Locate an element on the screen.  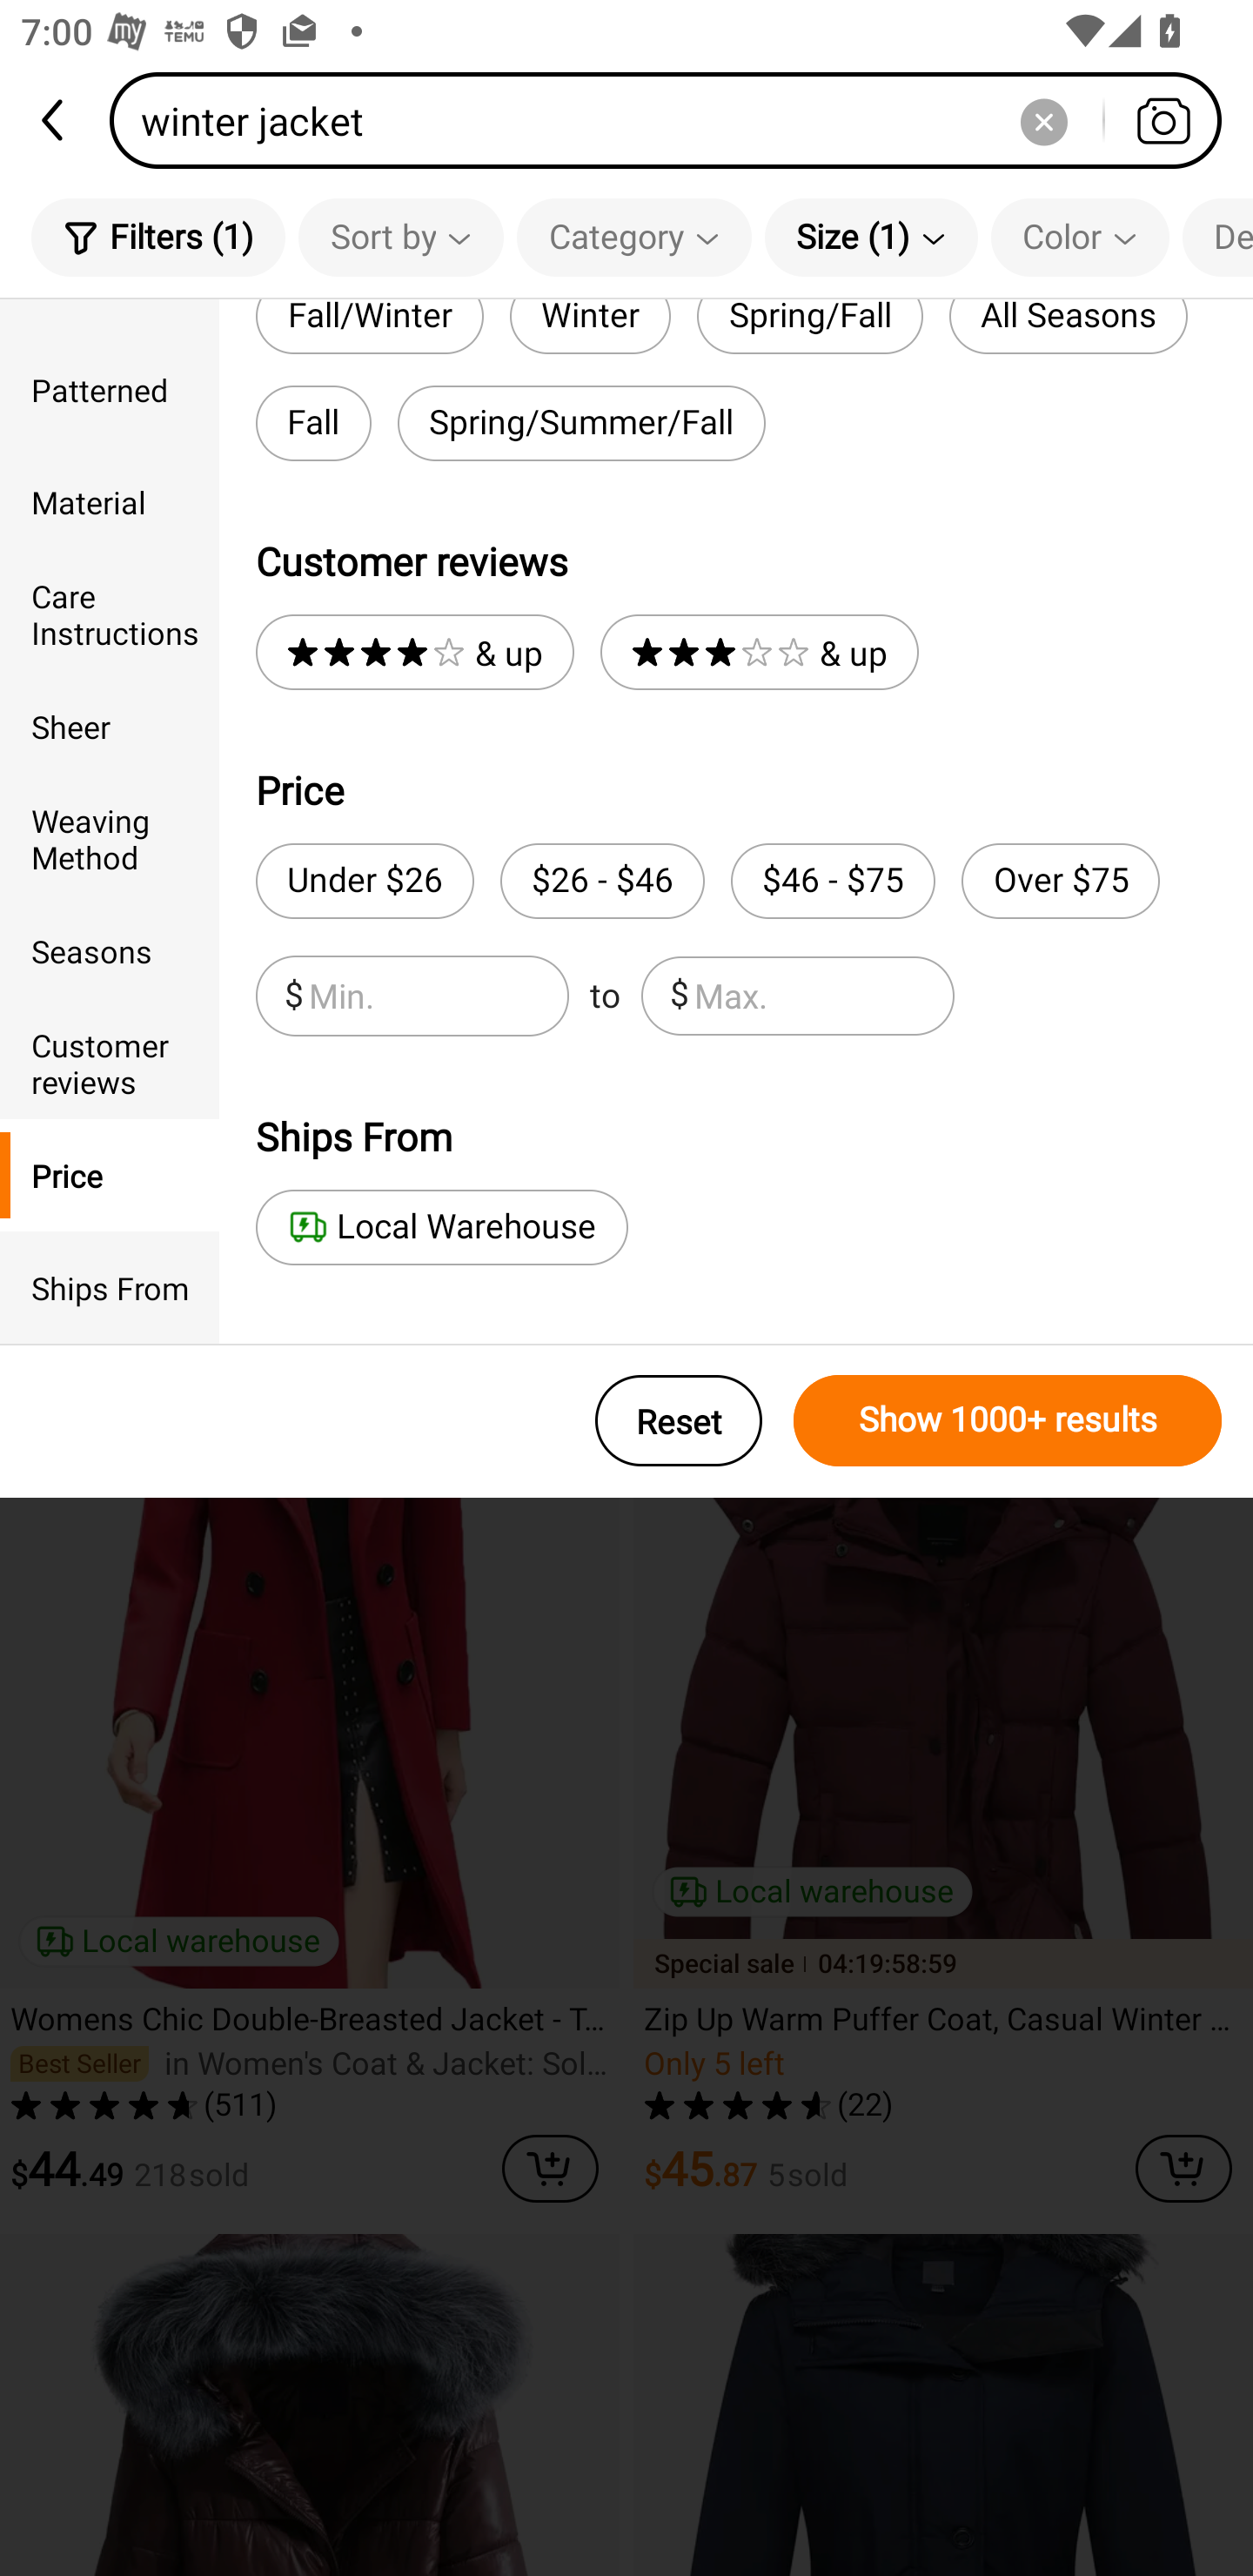
winter jacket is located at coordinates (675, 120).